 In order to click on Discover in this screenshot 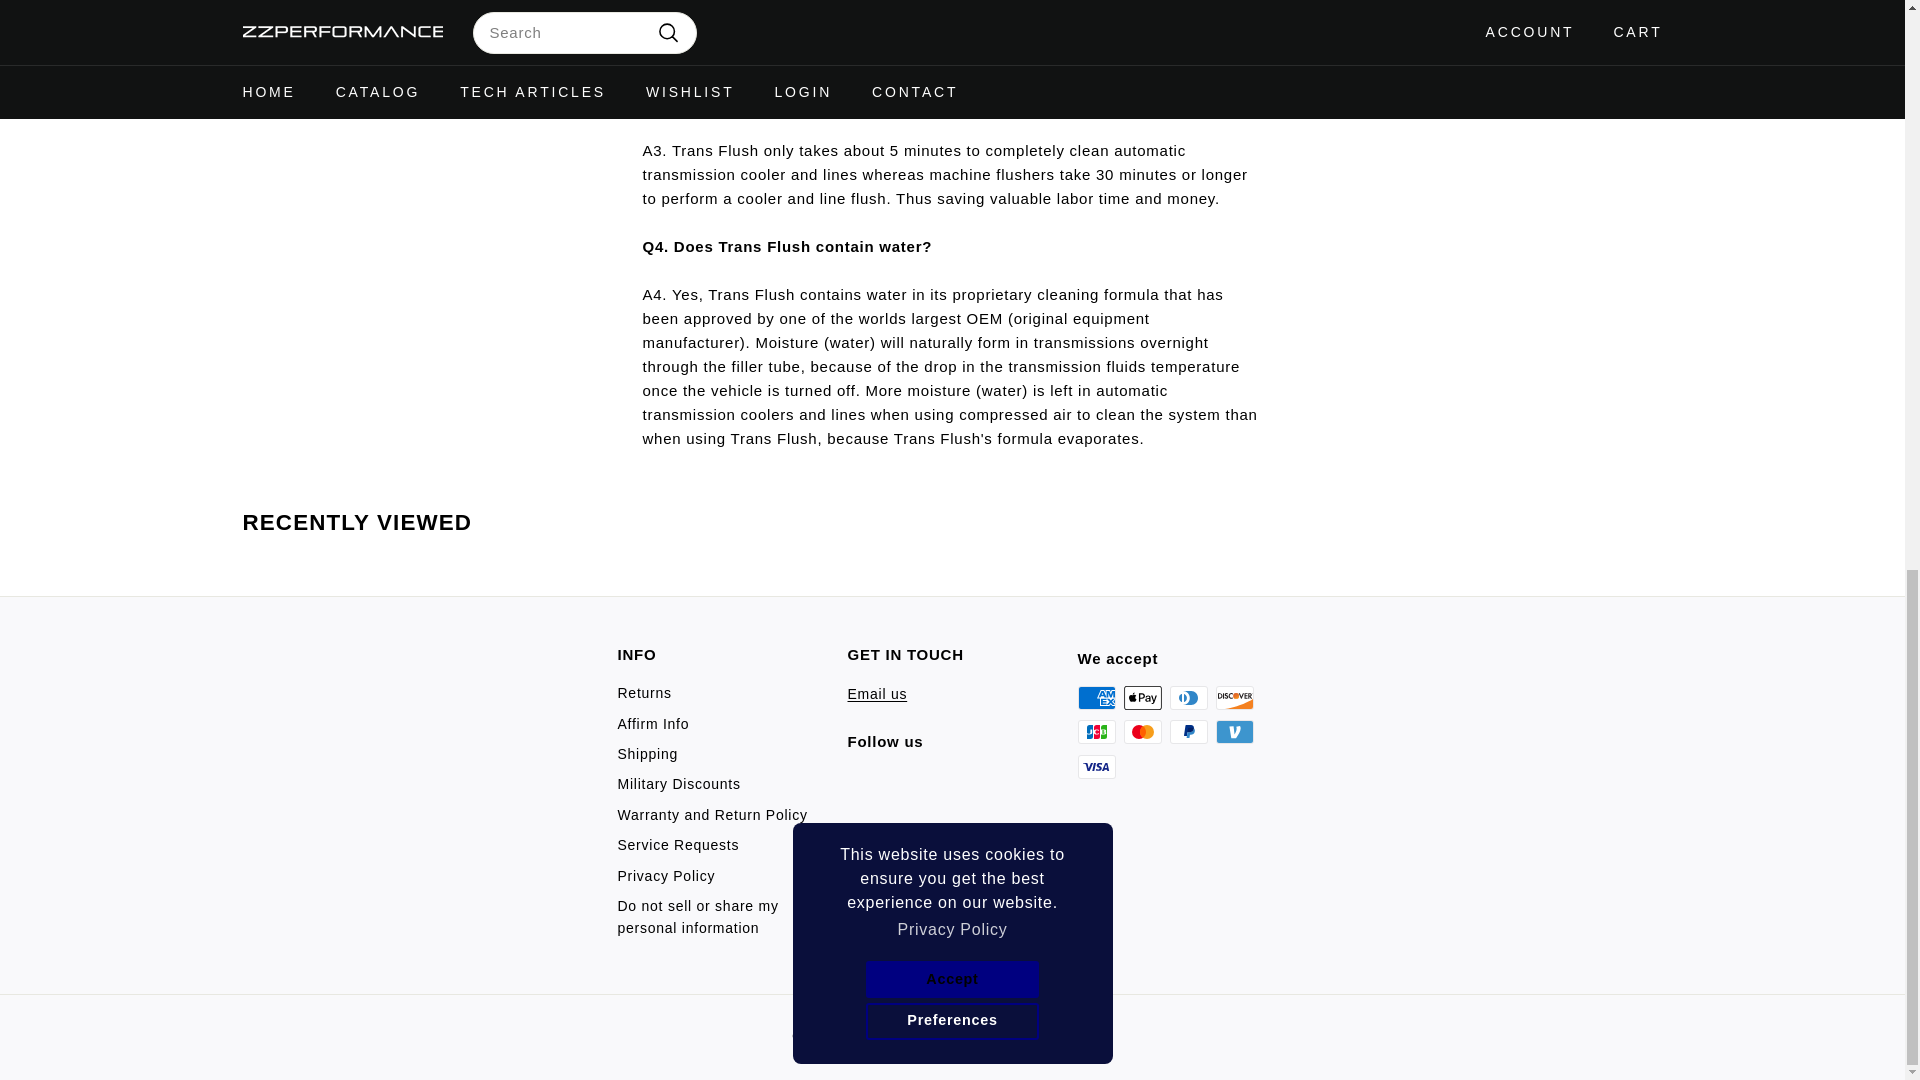, I will do `click(1234, 697)`.